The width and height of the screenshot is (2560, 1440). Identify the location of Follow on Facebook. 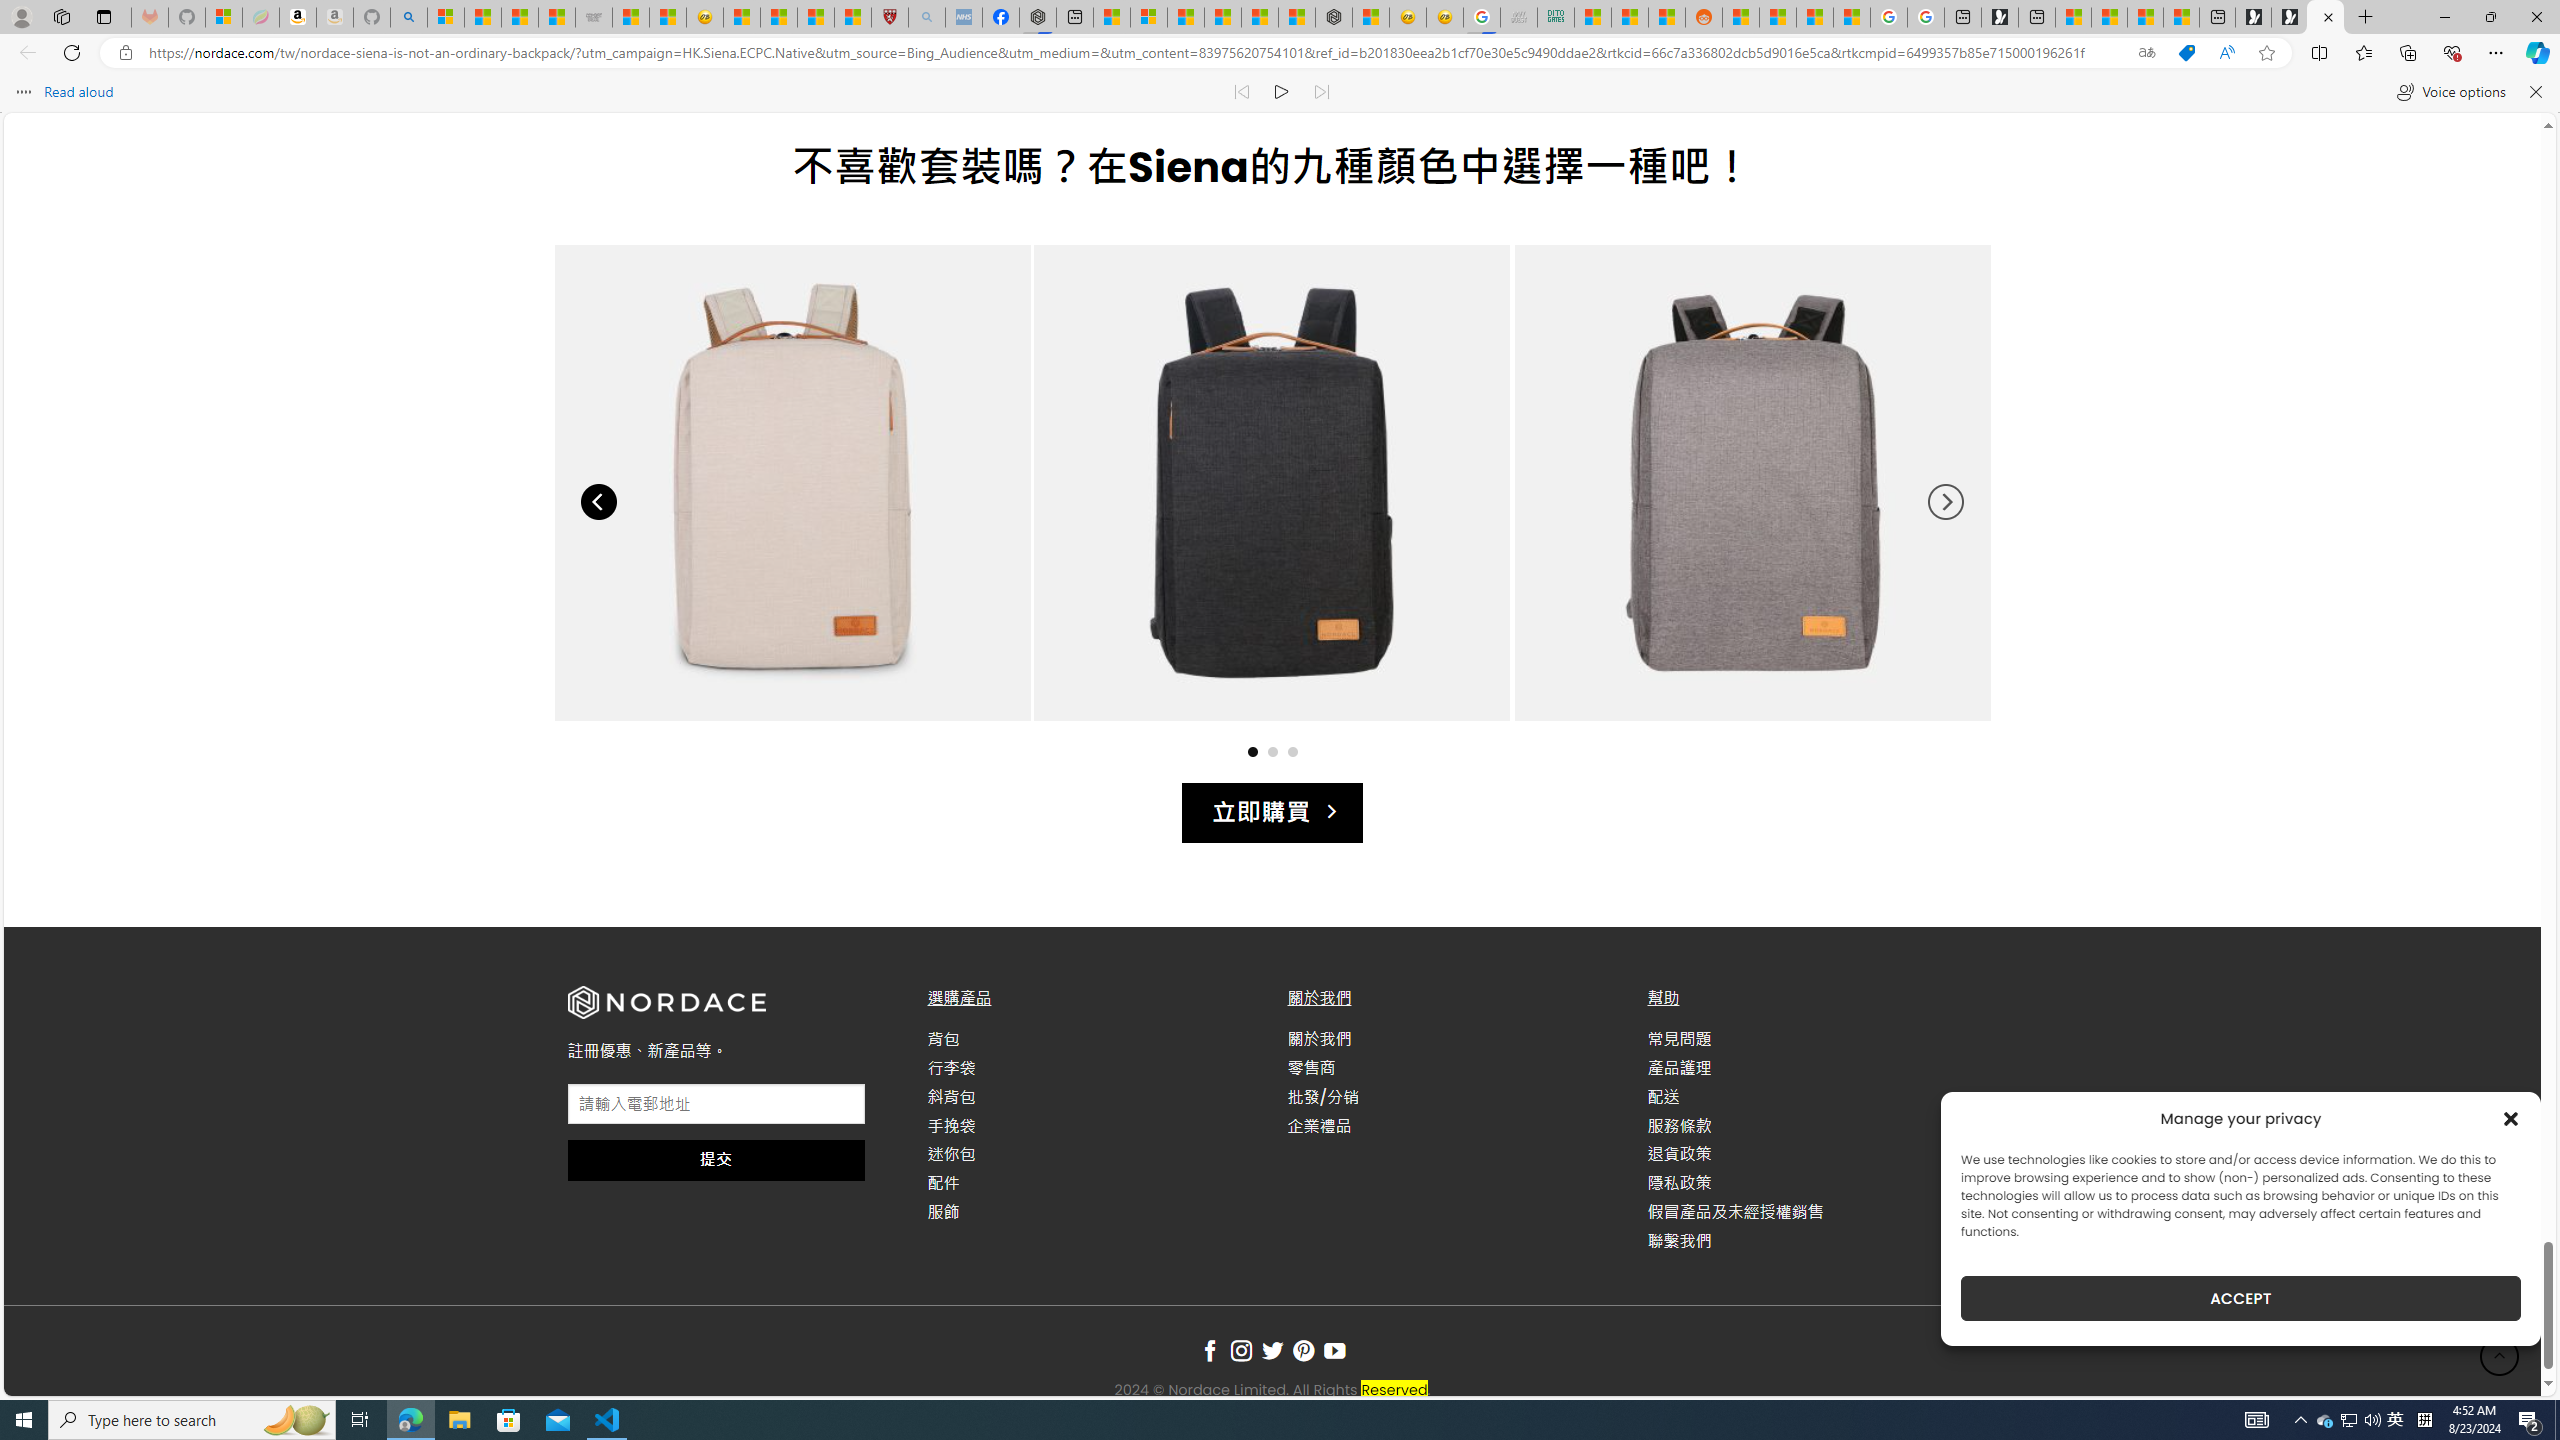
(1210, 1352).